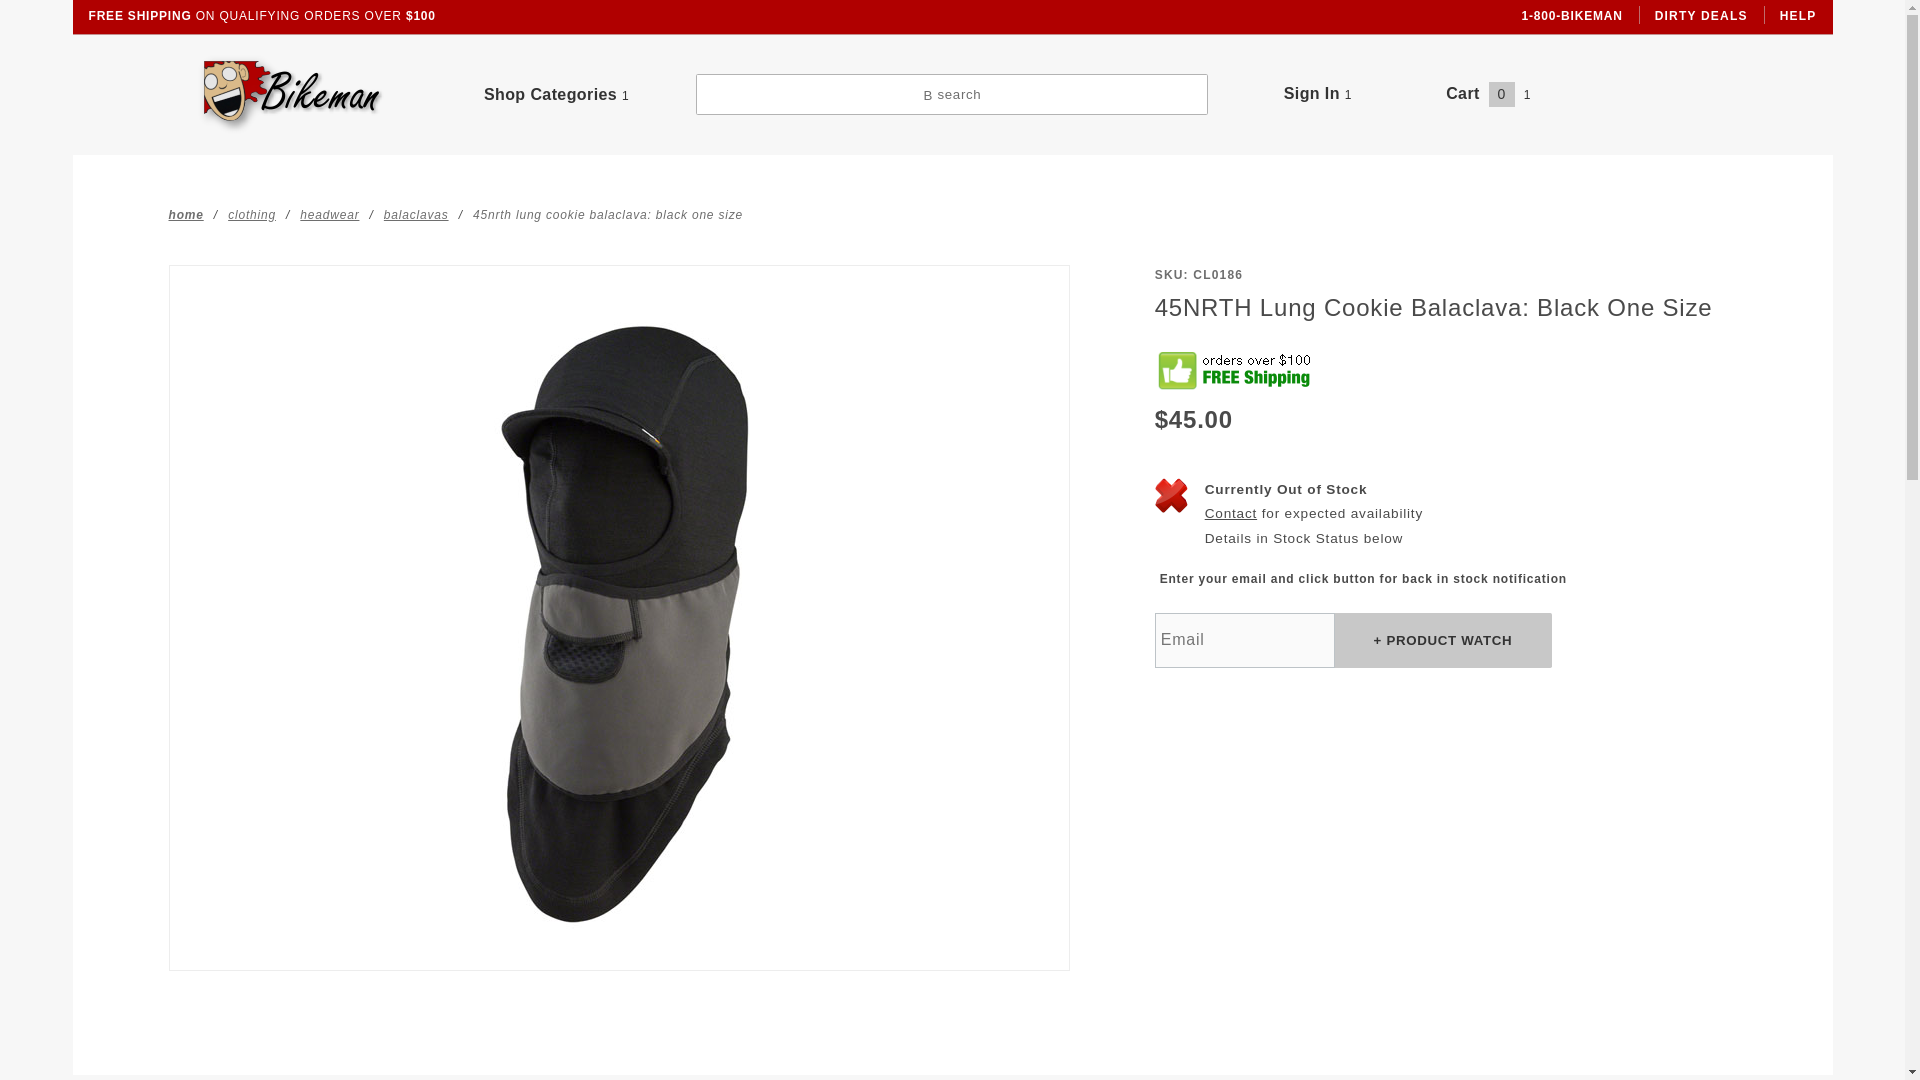 The width and height of the screenshot is (1920, 1080). Describe the element at coordinates (951, 94) in the screenshot. I see `search` at that location.